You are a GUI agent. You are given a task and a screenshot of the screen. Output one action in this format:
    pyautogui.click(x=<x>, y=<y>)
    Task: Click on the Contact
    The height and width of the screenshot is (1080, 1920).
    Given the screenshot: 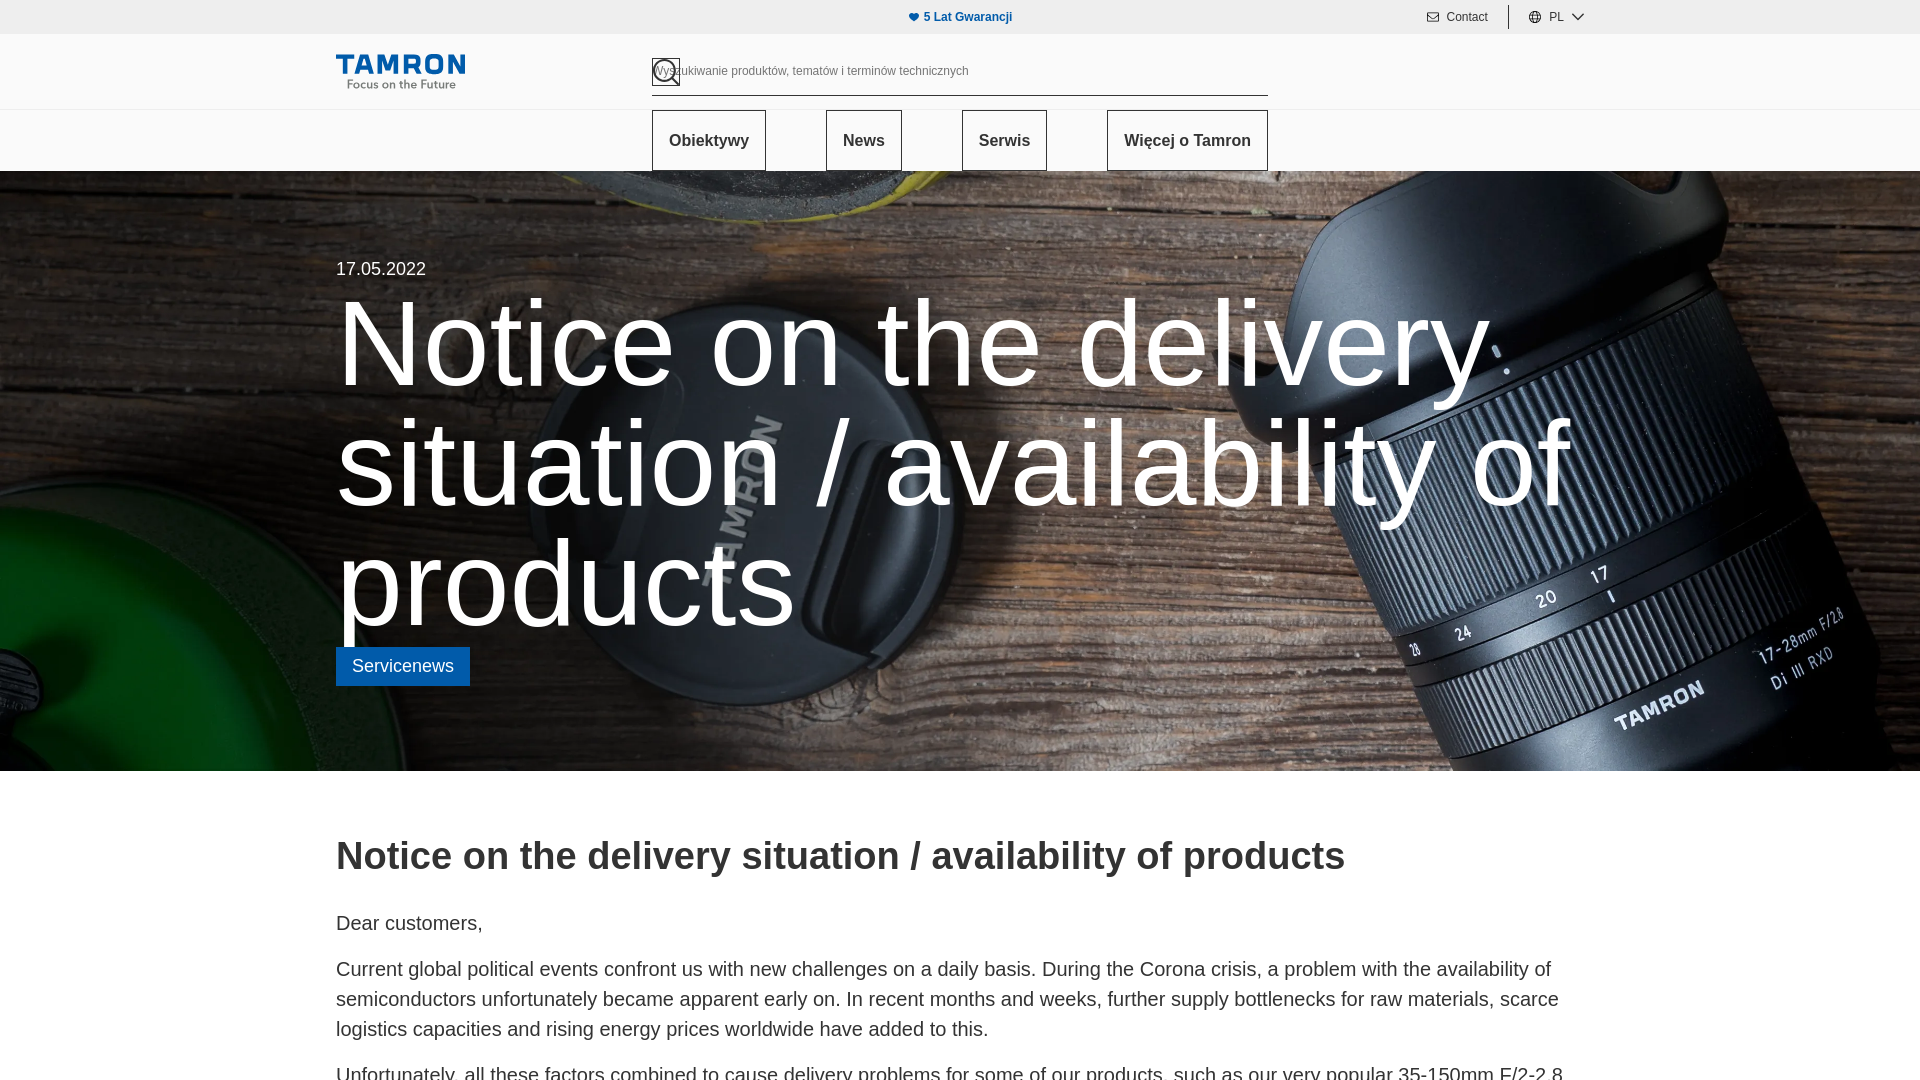 What is the action you would take?
    pyautogui.click(x=1466, y=16)
    